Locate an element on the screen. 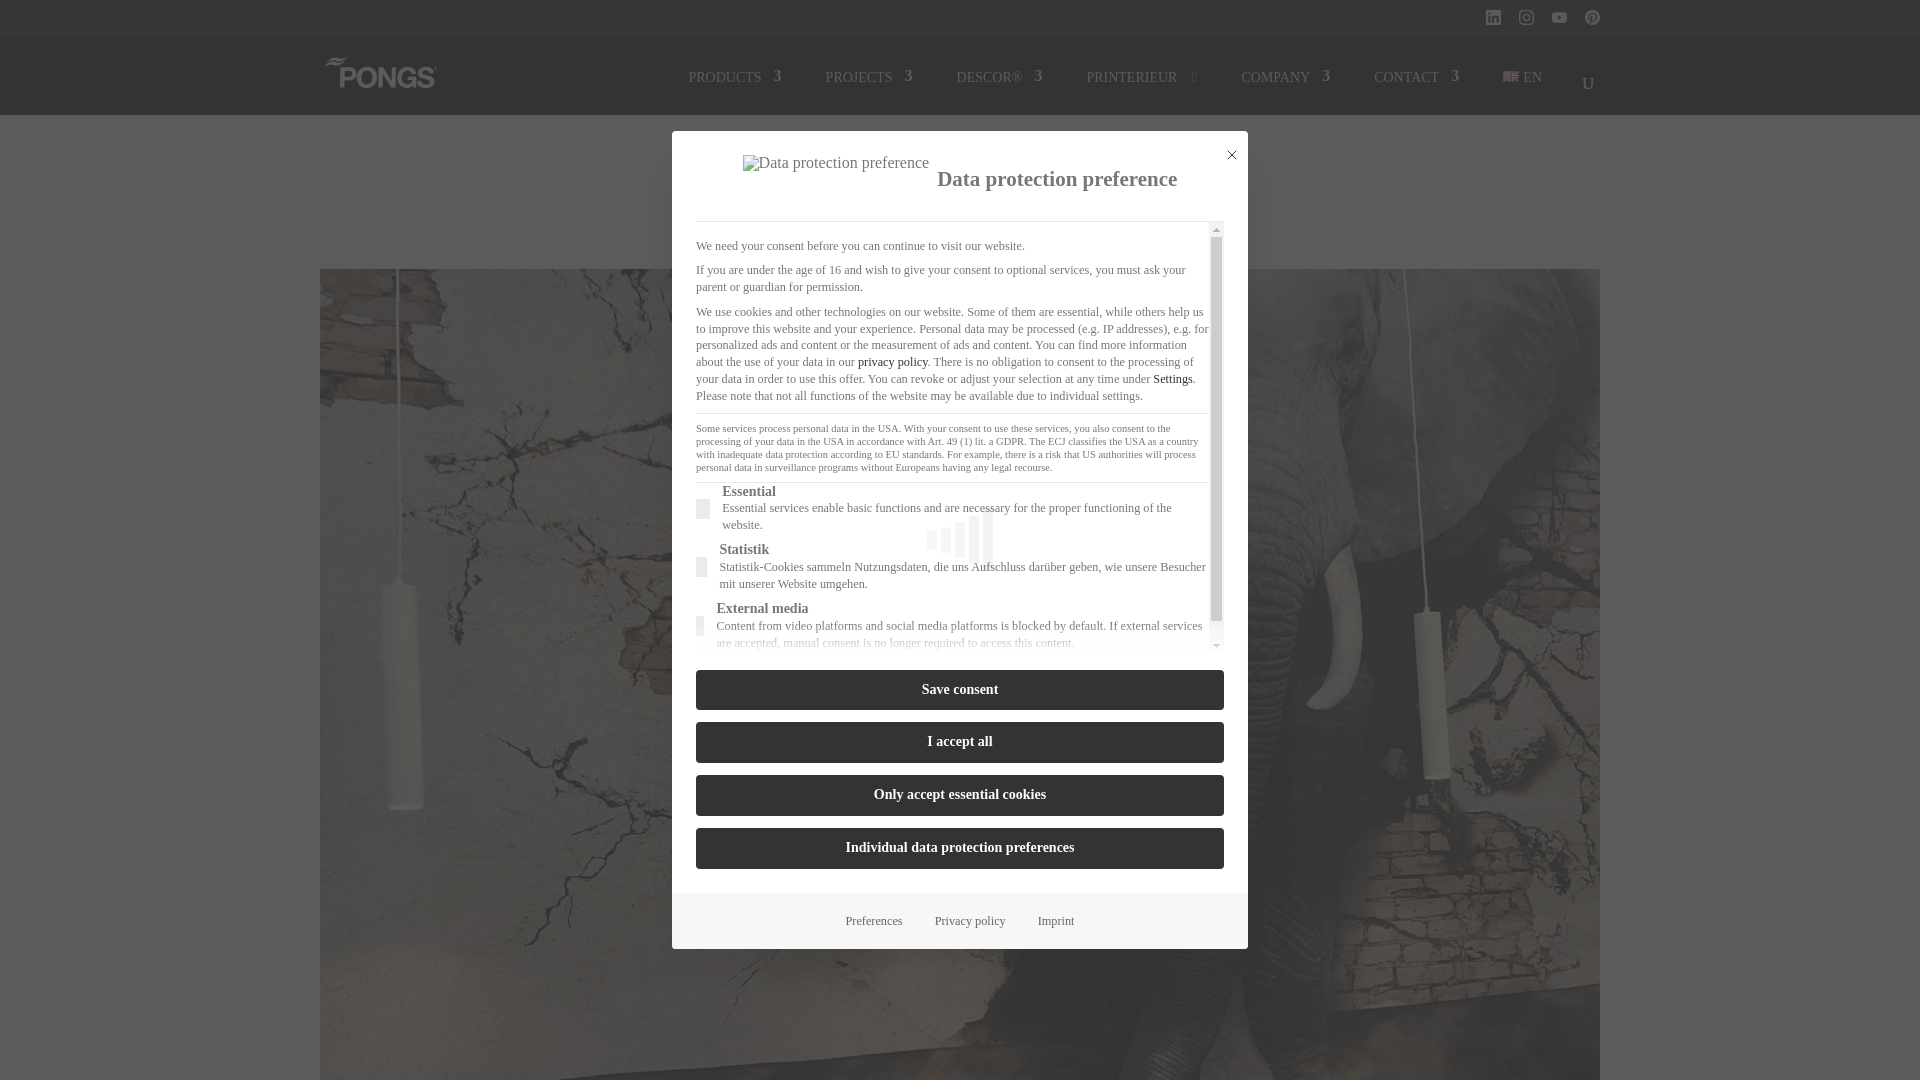 The width and height of the screenshot is (1920, 1080). PRINTERIEUR is located at coordinates (1141, 76).